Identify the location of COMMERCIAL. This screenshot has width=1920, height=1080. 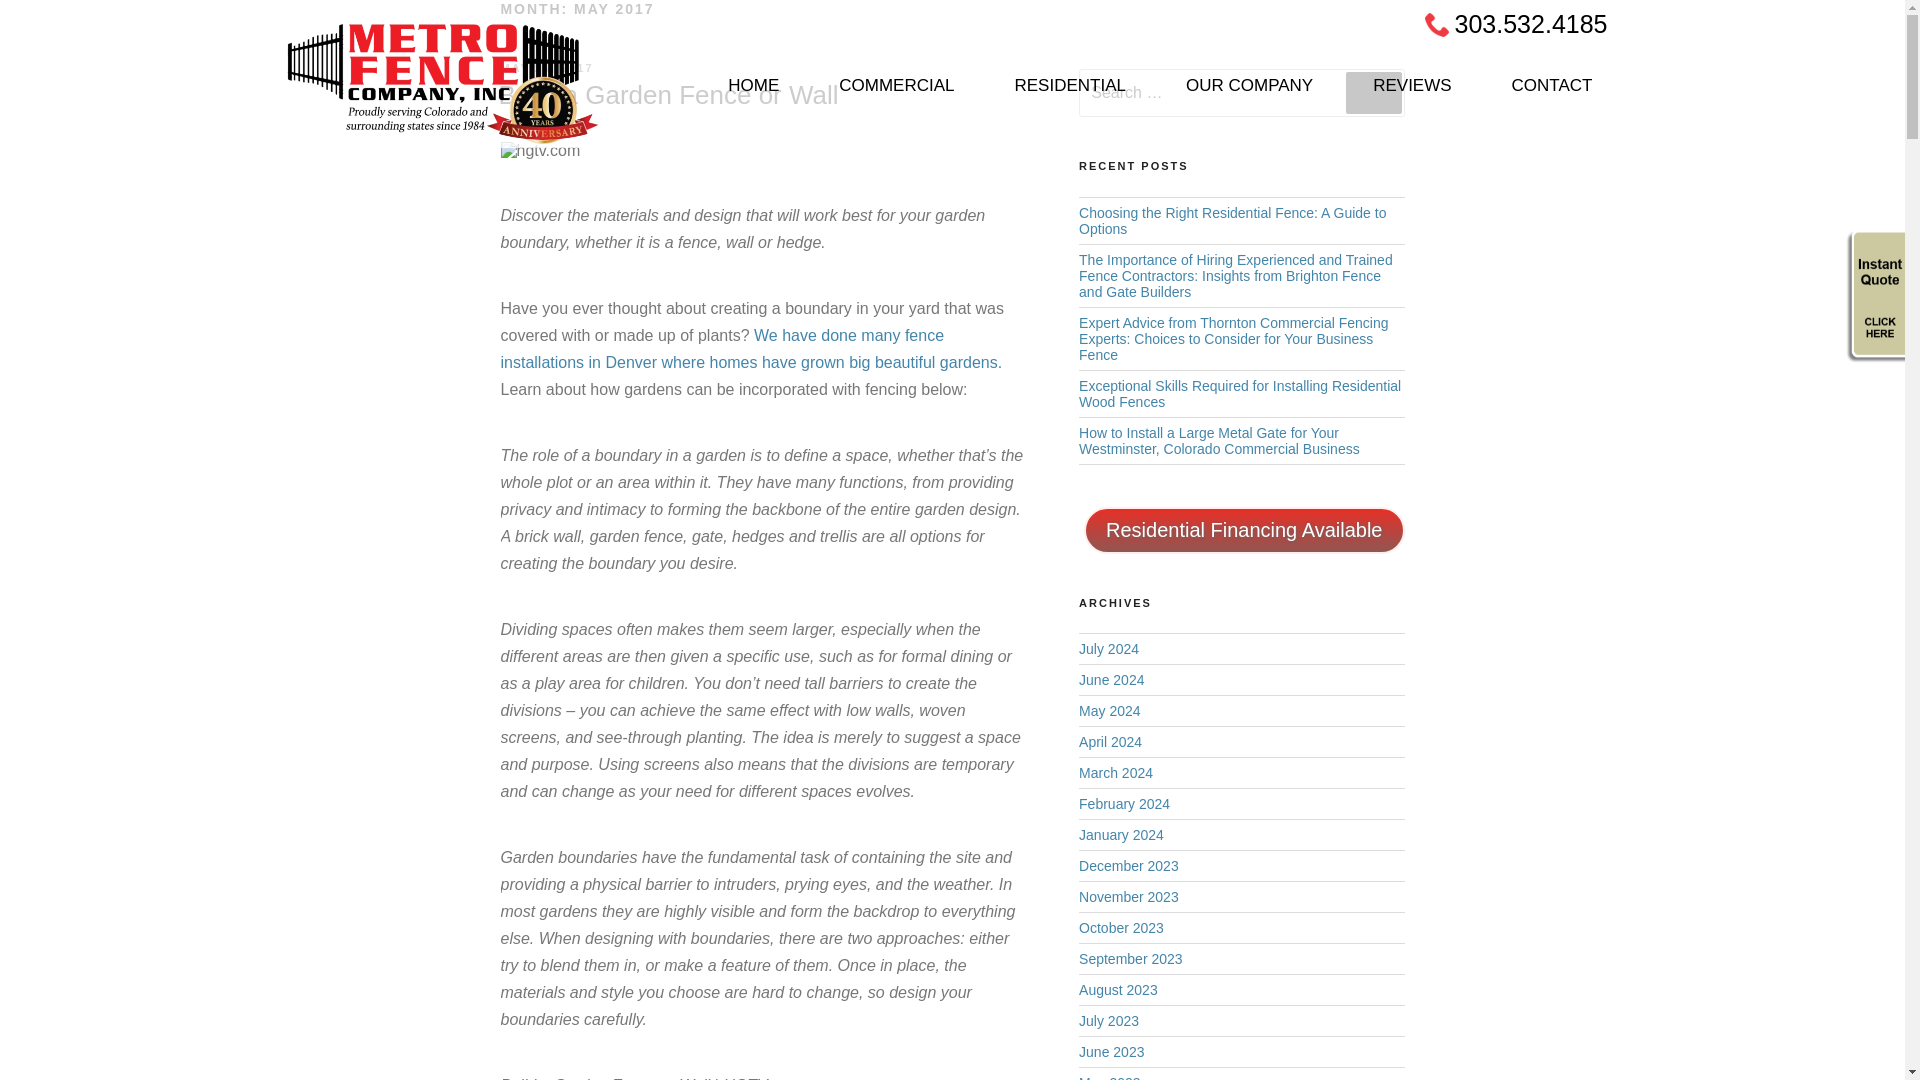
(896, 94).